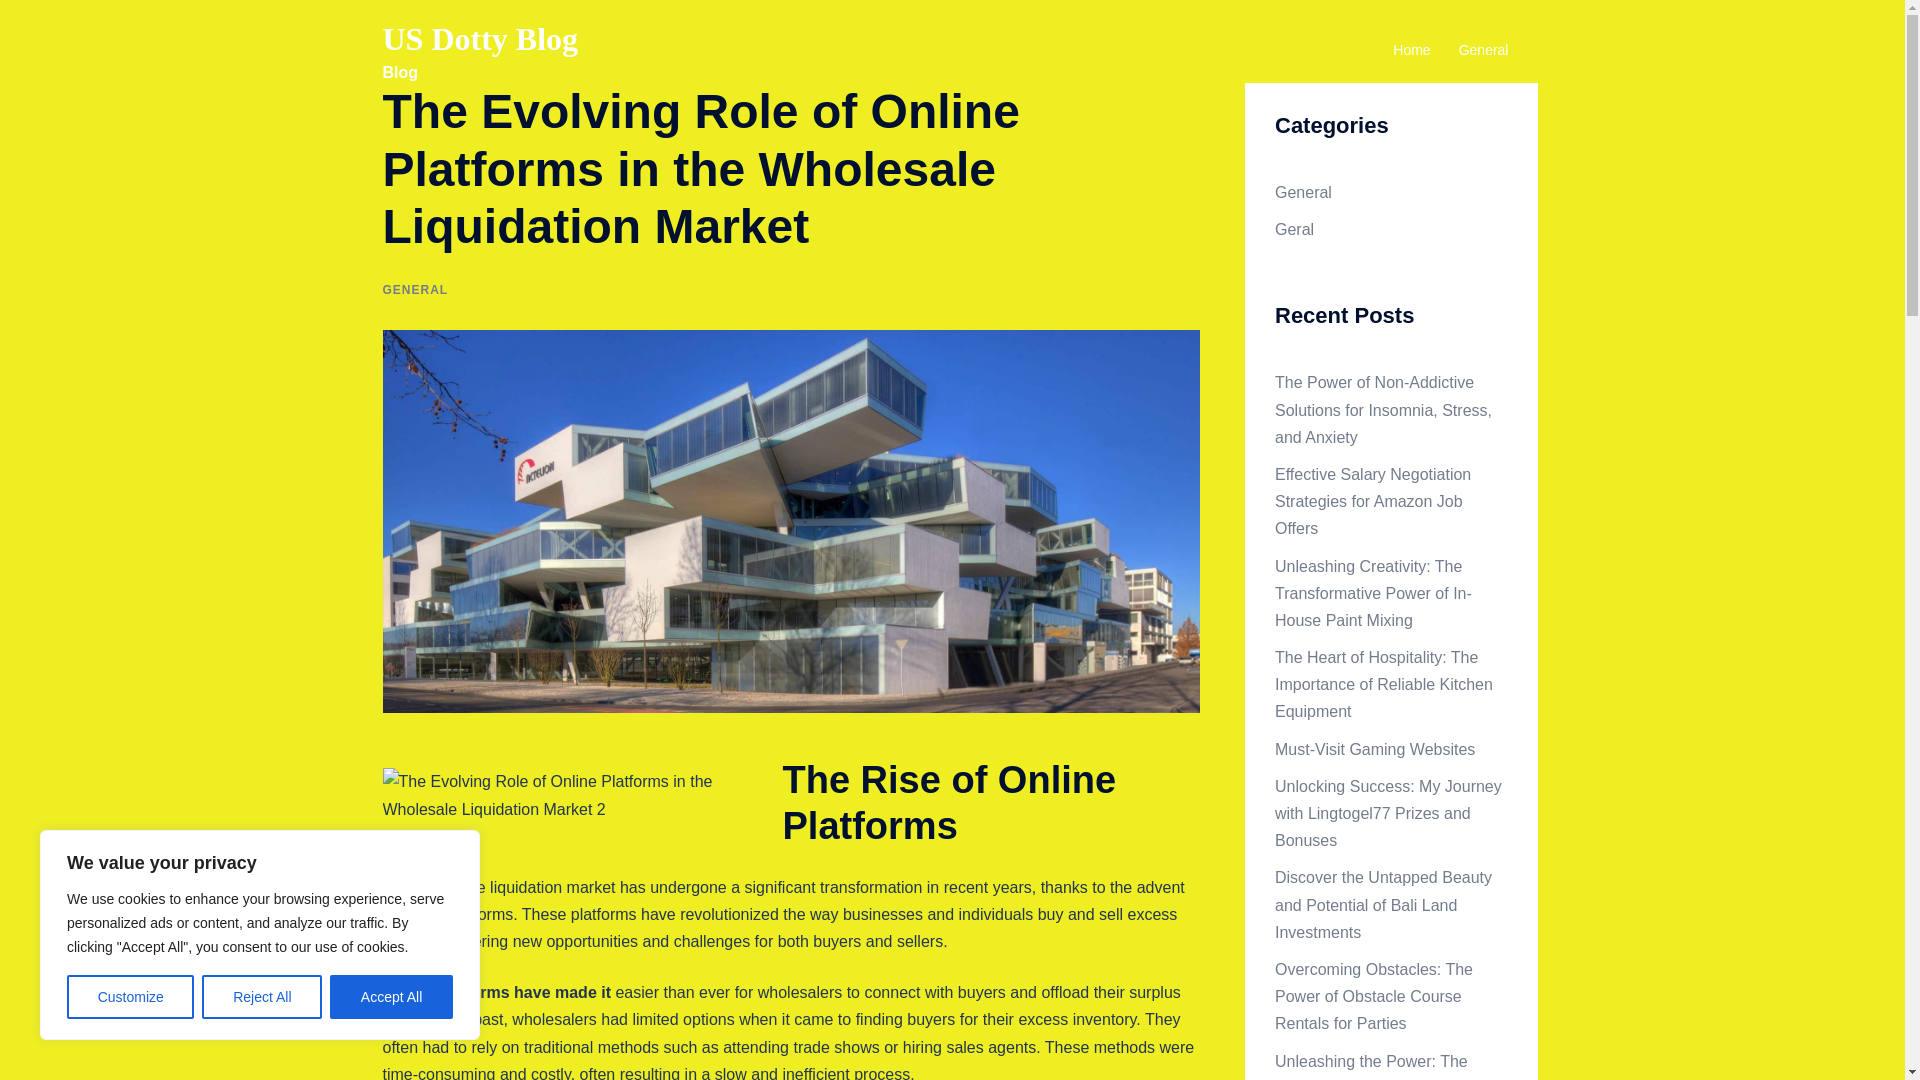  I want to click on Customize, so click(130, 997).